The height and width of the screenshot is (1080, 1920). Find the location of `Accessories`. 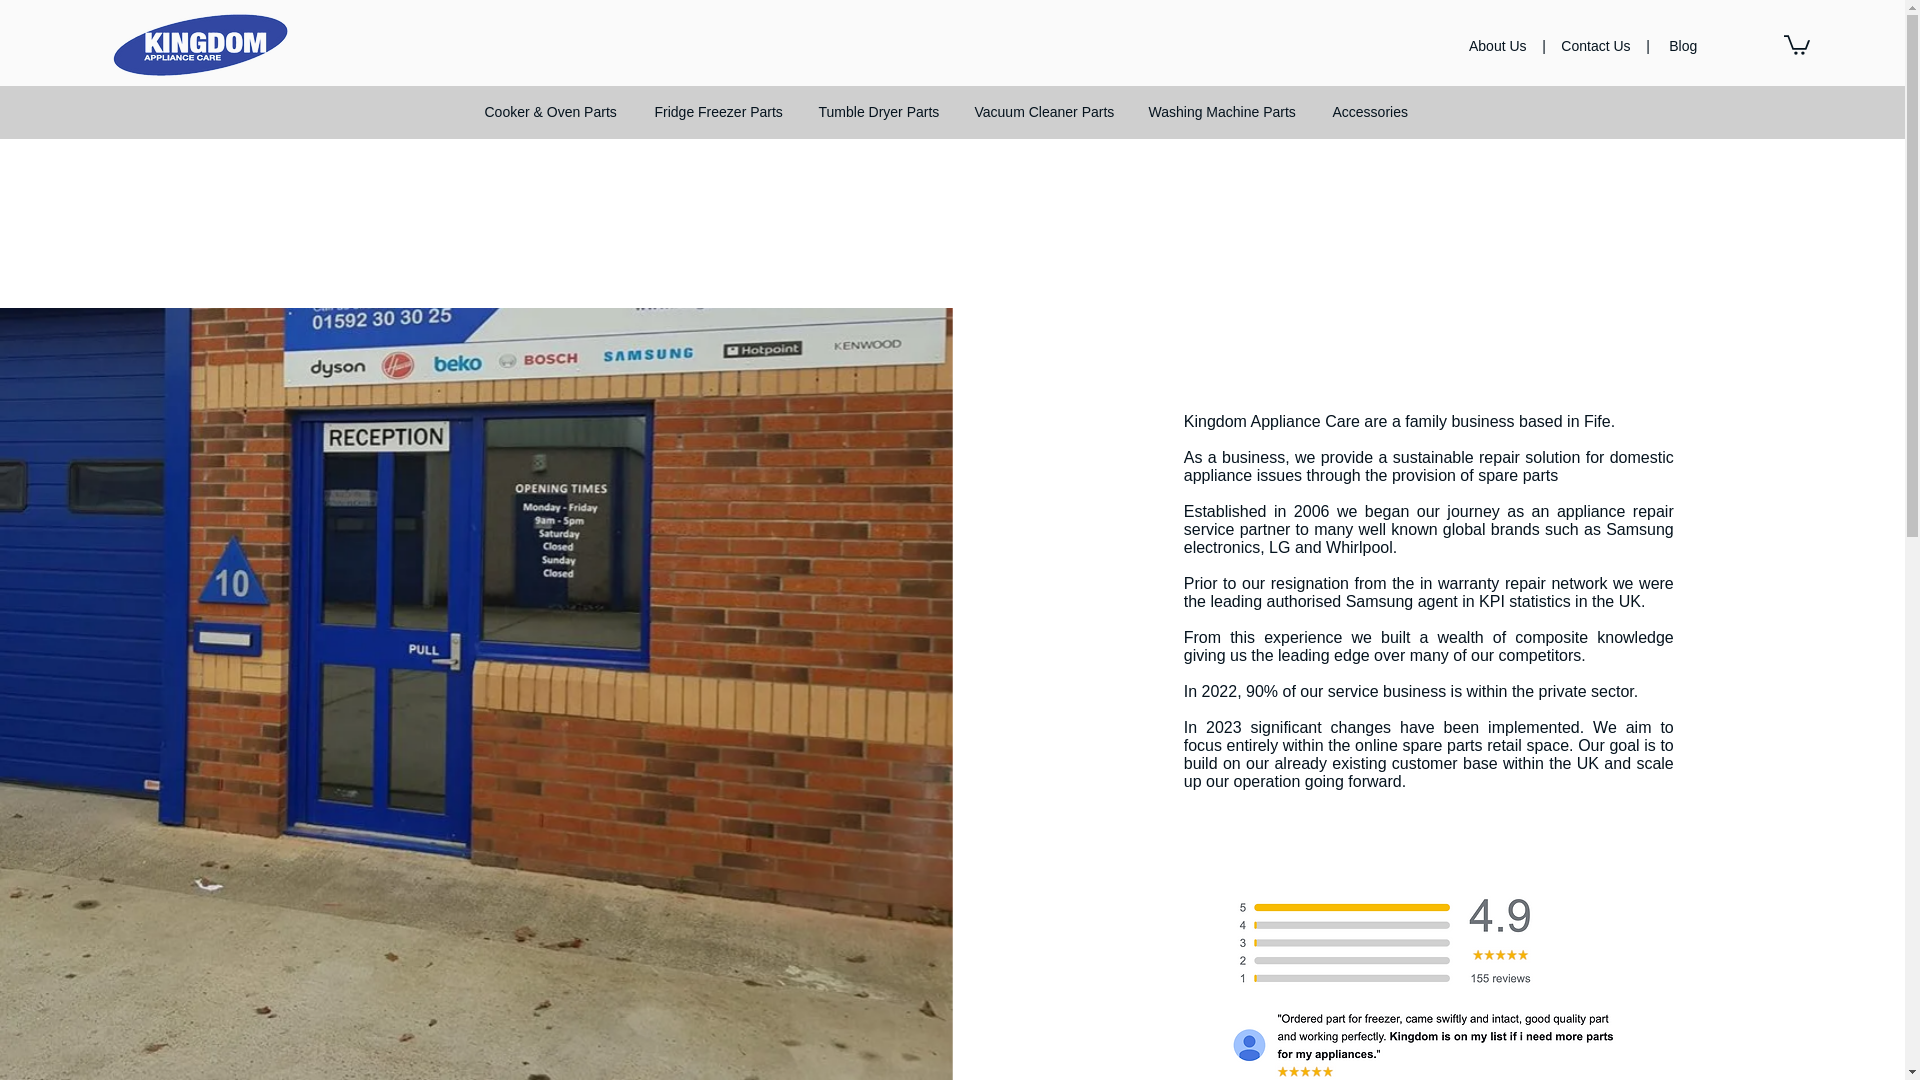

Accessories is located at coordinates (1368, 112).